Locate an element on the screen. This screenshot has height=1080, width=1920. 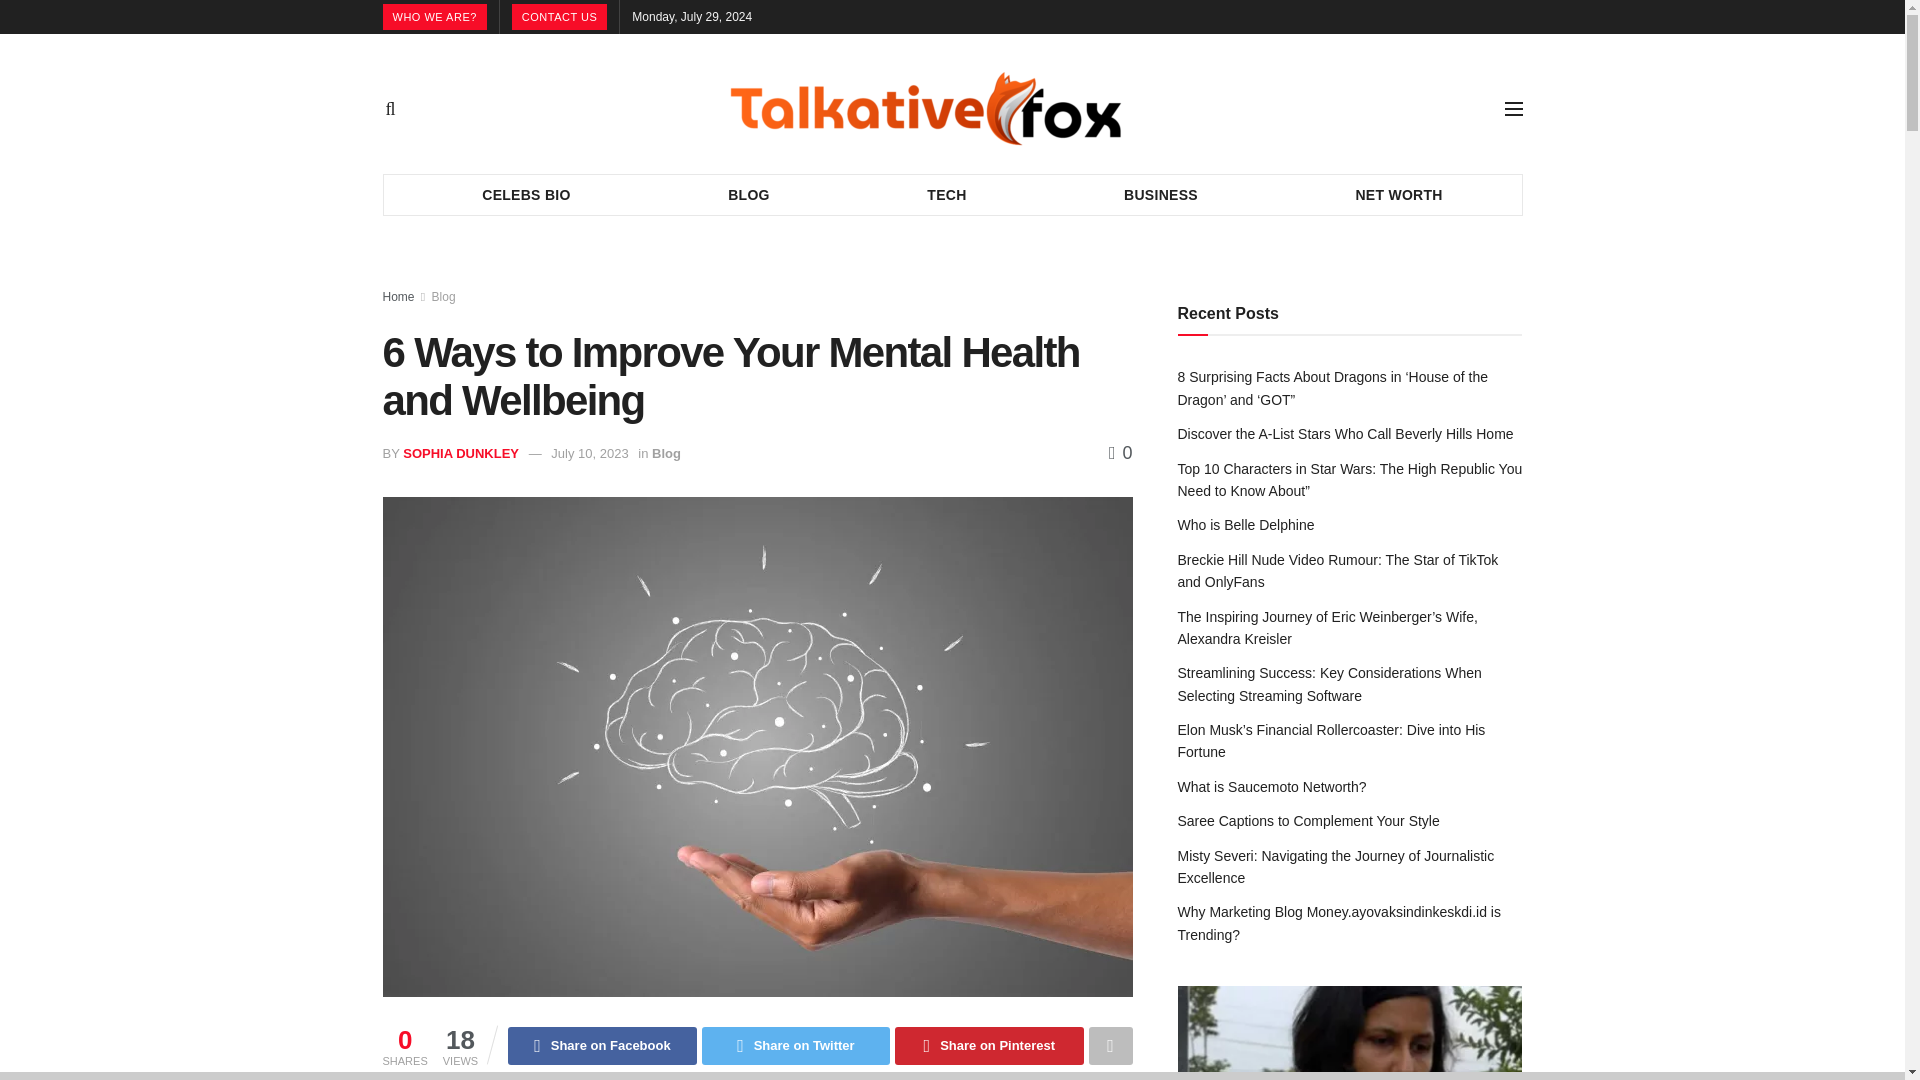
Blog is located at coordinates (444, 296).